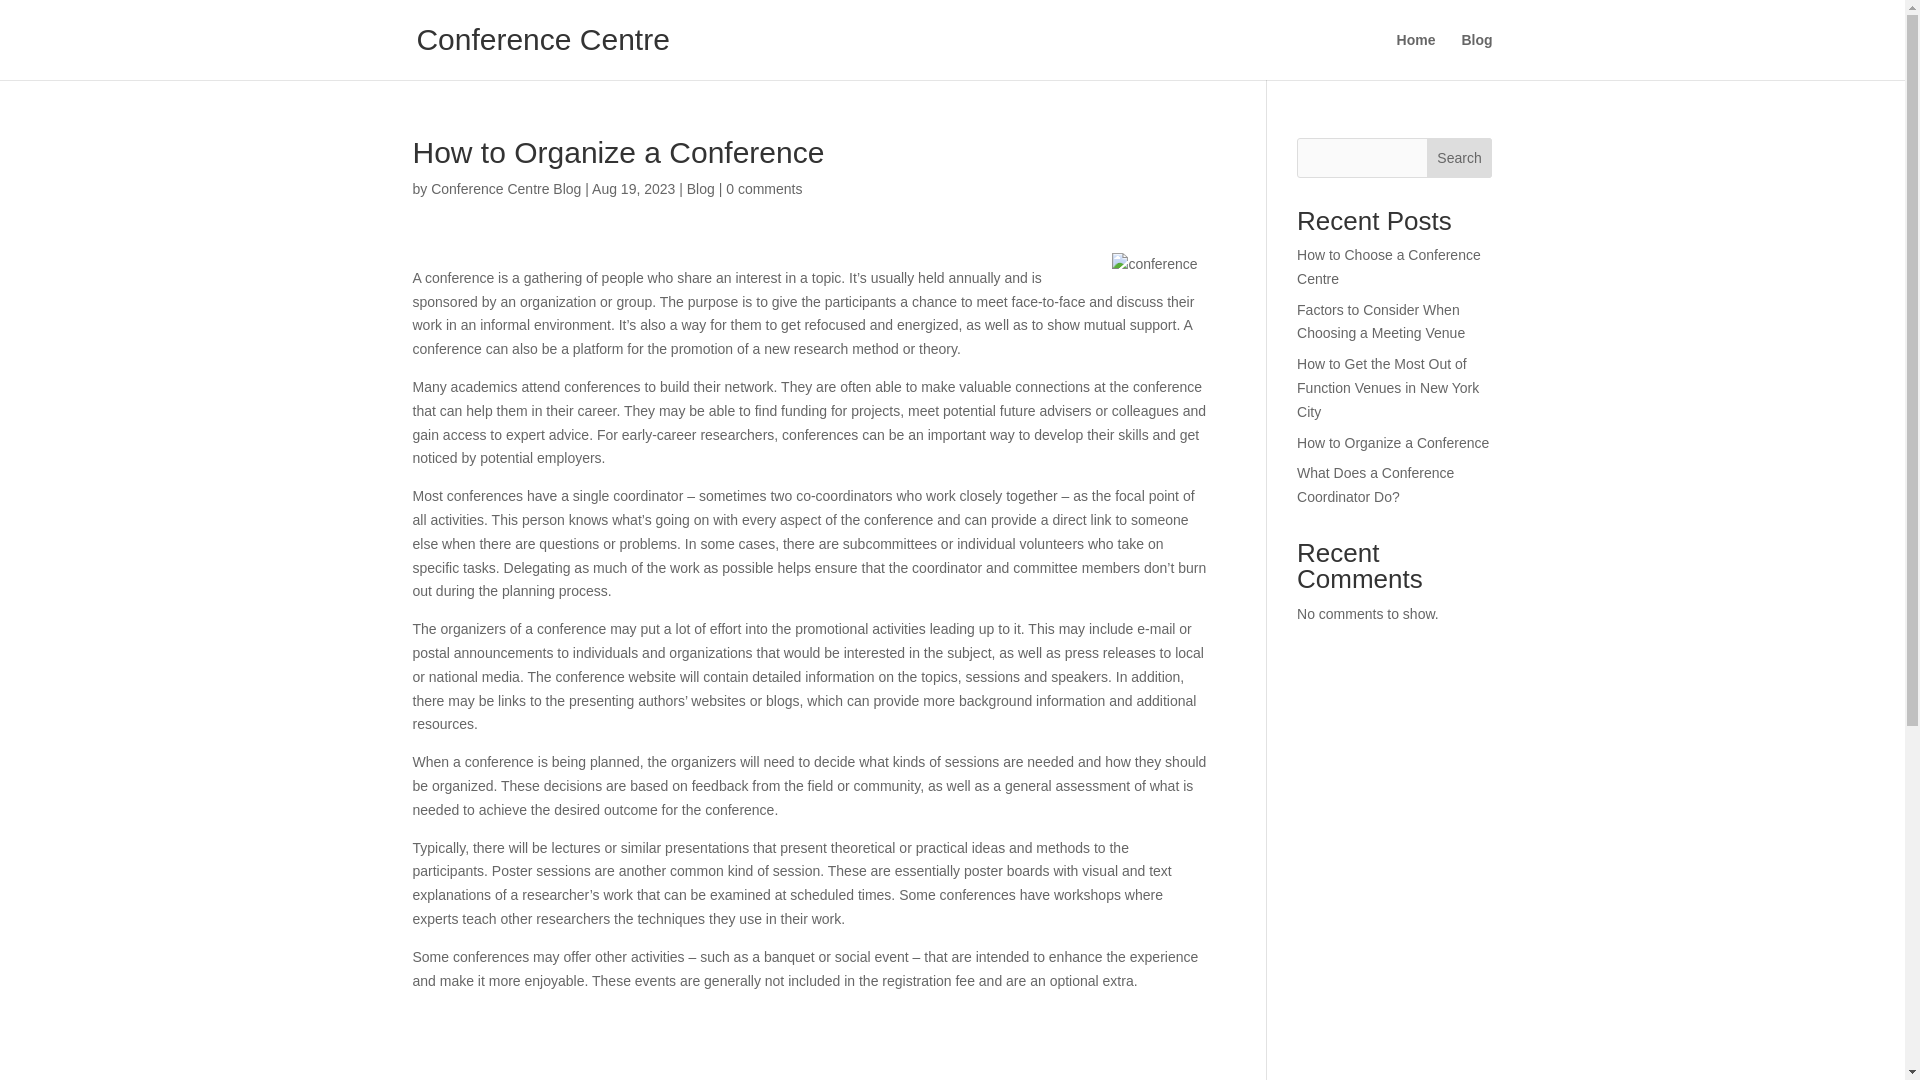 This screenshot has height=1080, width=1920. What do you see at coordinates (506, 188) in the screenshot?
I see `Posts by Conference Centre Blog` at bounding box center [506, 188].